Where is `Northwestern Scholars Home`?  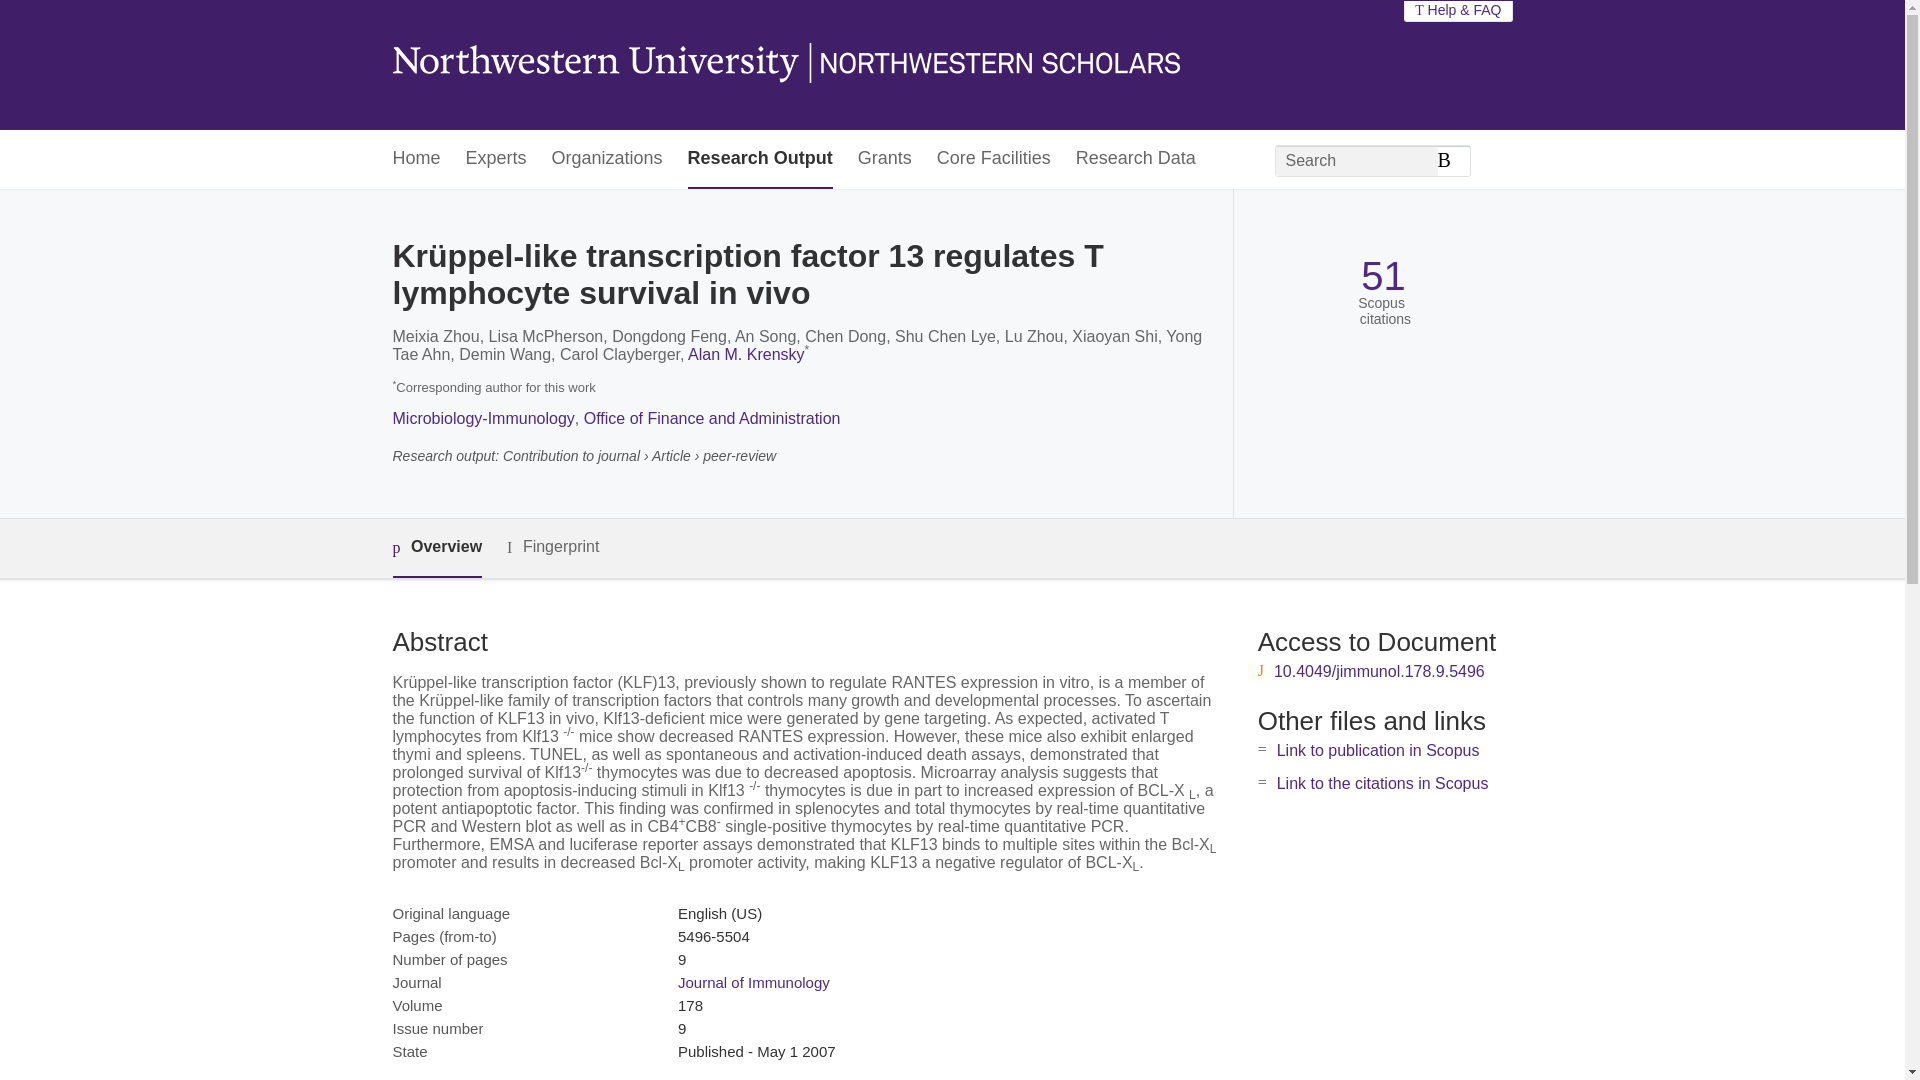 Northwestern Scholars Home is located at coordinates (784, 65).